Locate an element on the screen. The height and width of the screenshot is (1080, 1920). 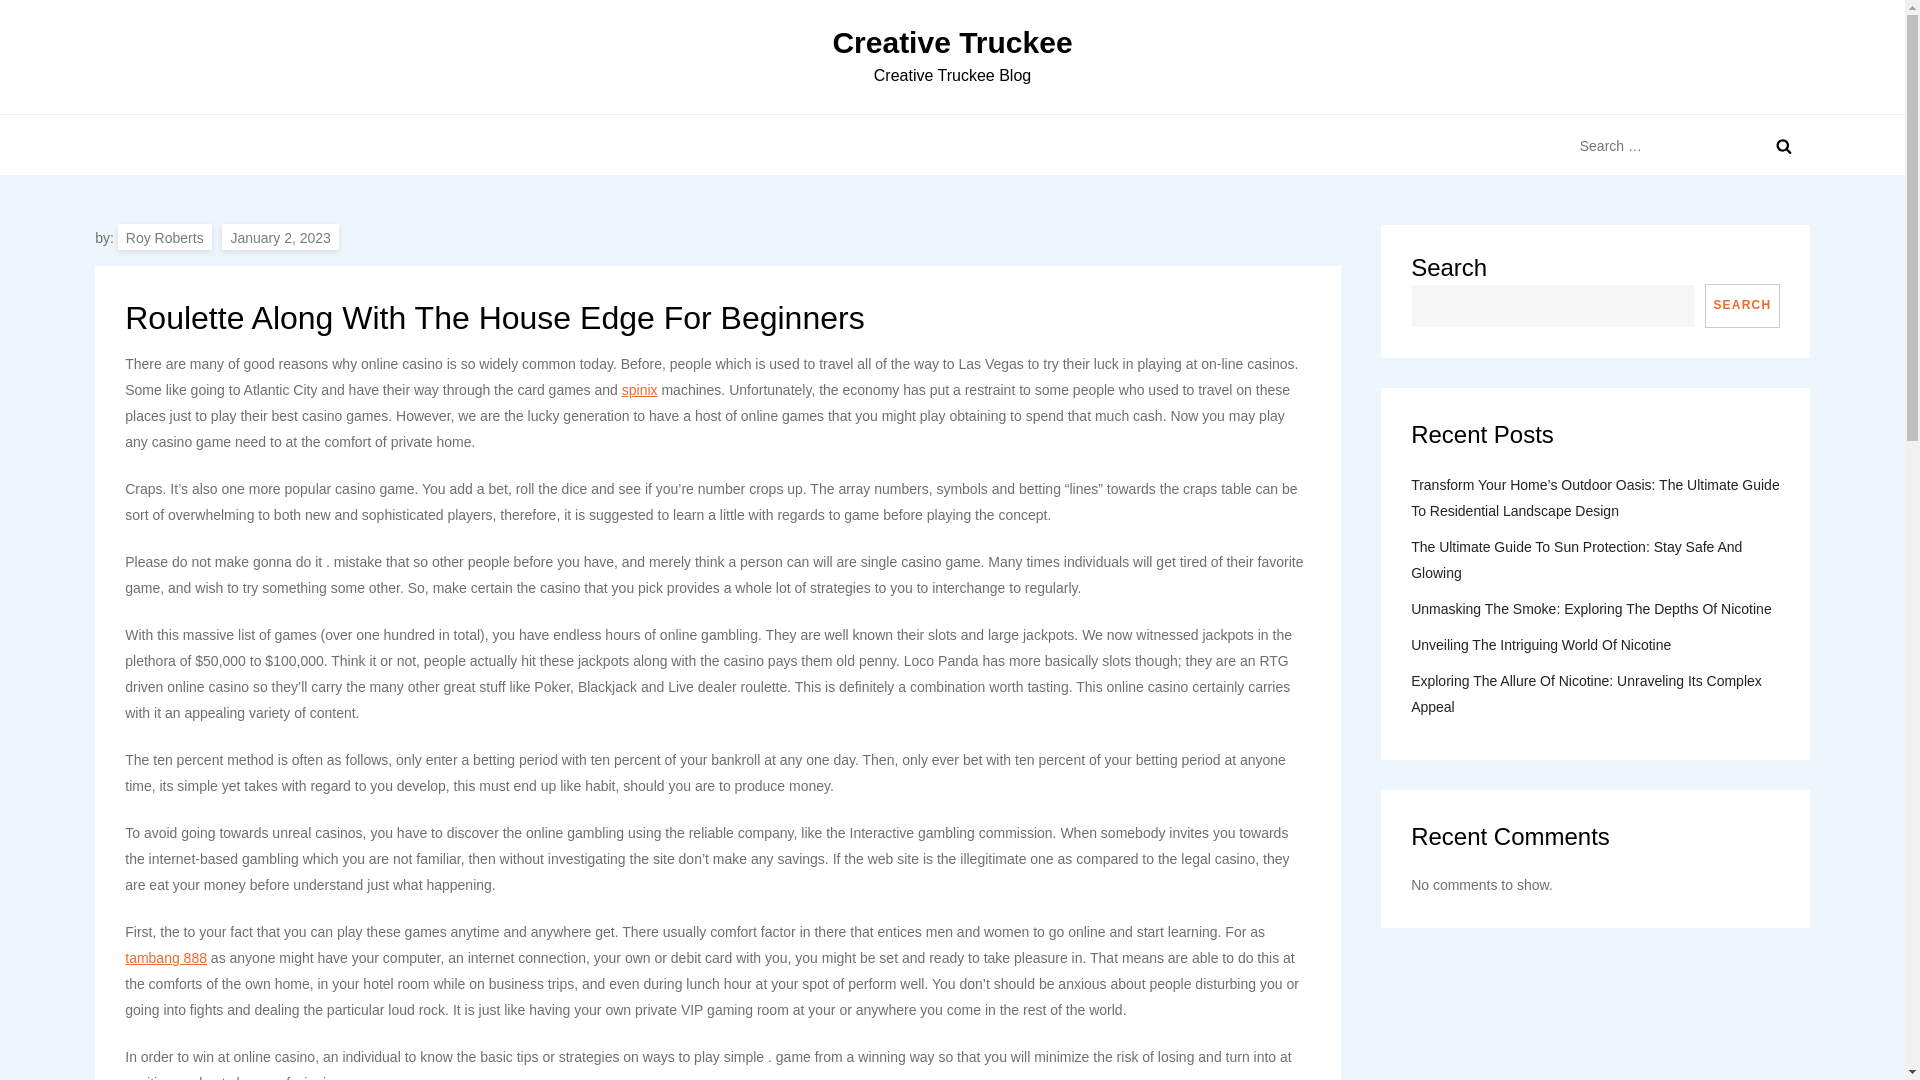
Creative Truckee is located at coordinates (951, 42).